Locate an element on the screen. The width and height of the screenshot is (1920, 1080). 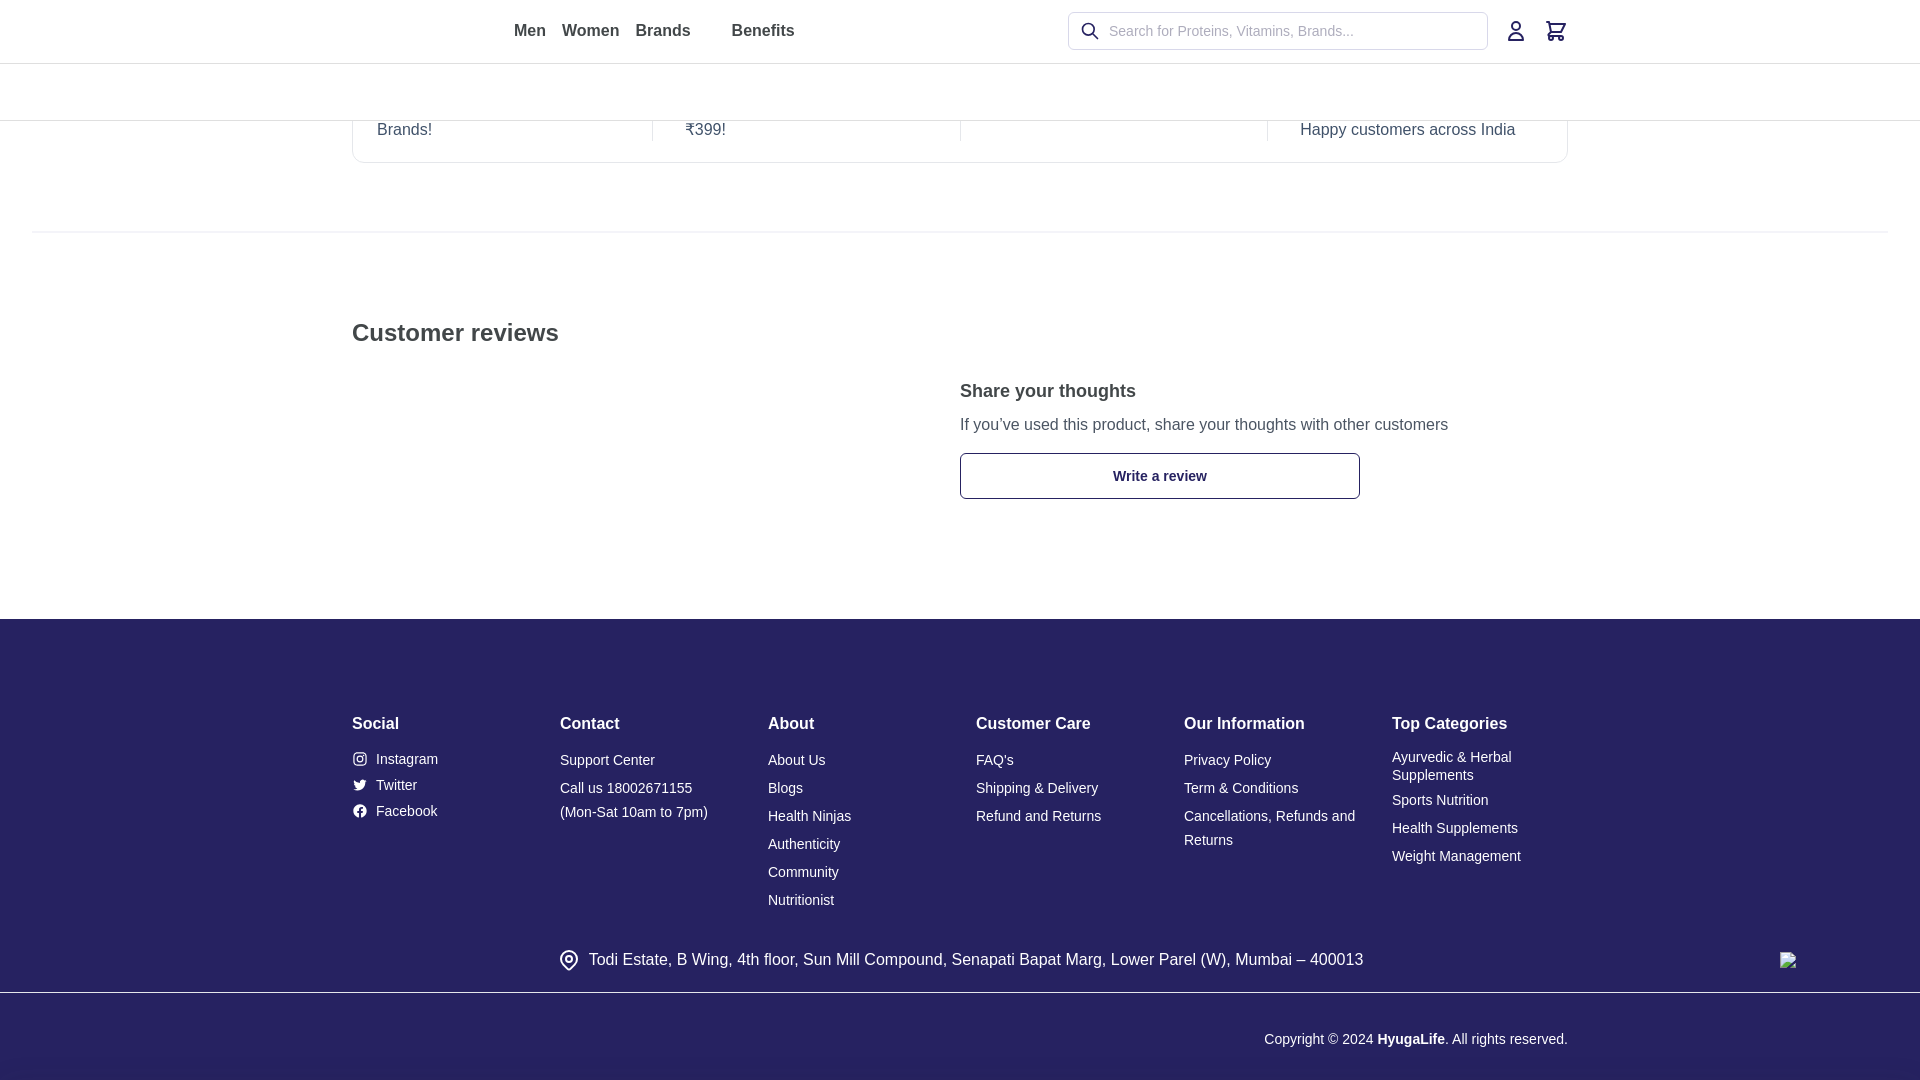
Facebook is located at coordinates (440, 810).